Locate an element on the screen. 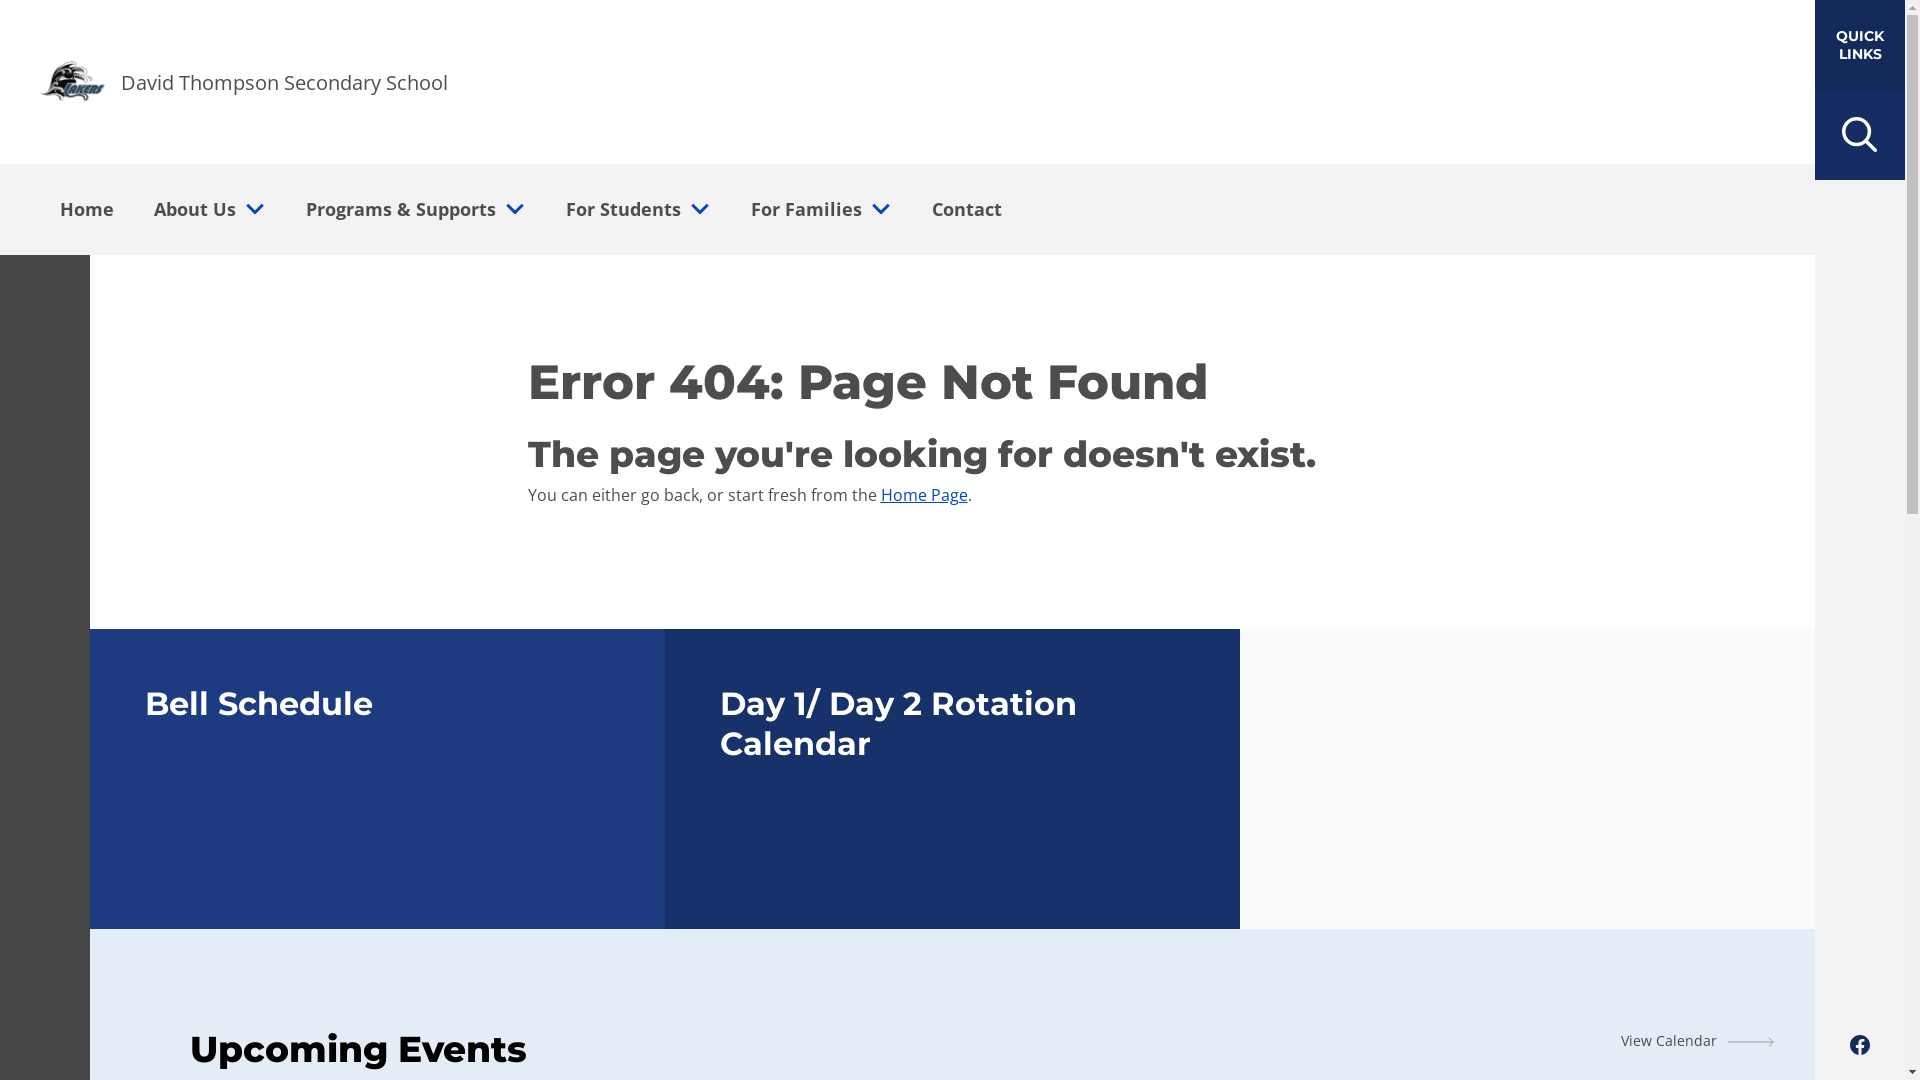 The image size is (1920, 1080). Home Page is located at coordinates (924, 495).